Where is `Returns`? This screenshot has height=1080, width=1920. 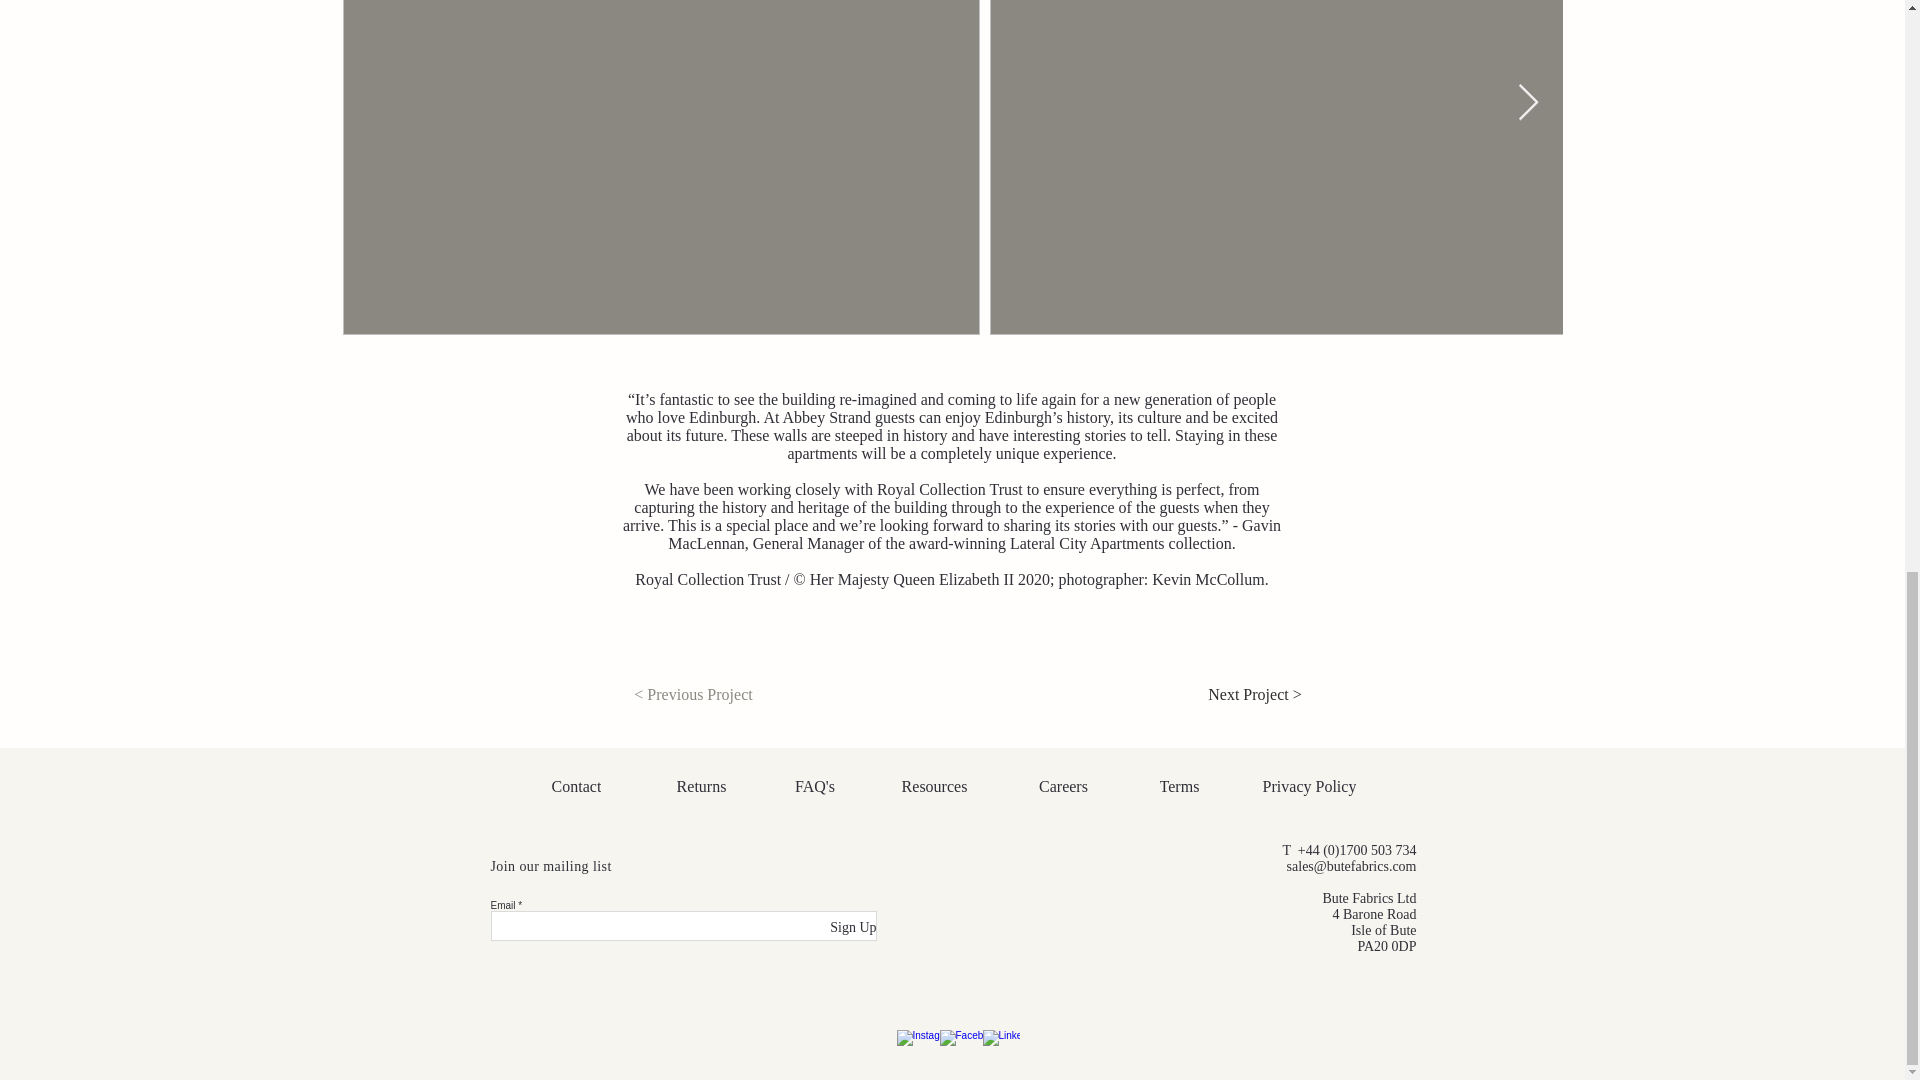
Returns is located at coordinates (700, 786).